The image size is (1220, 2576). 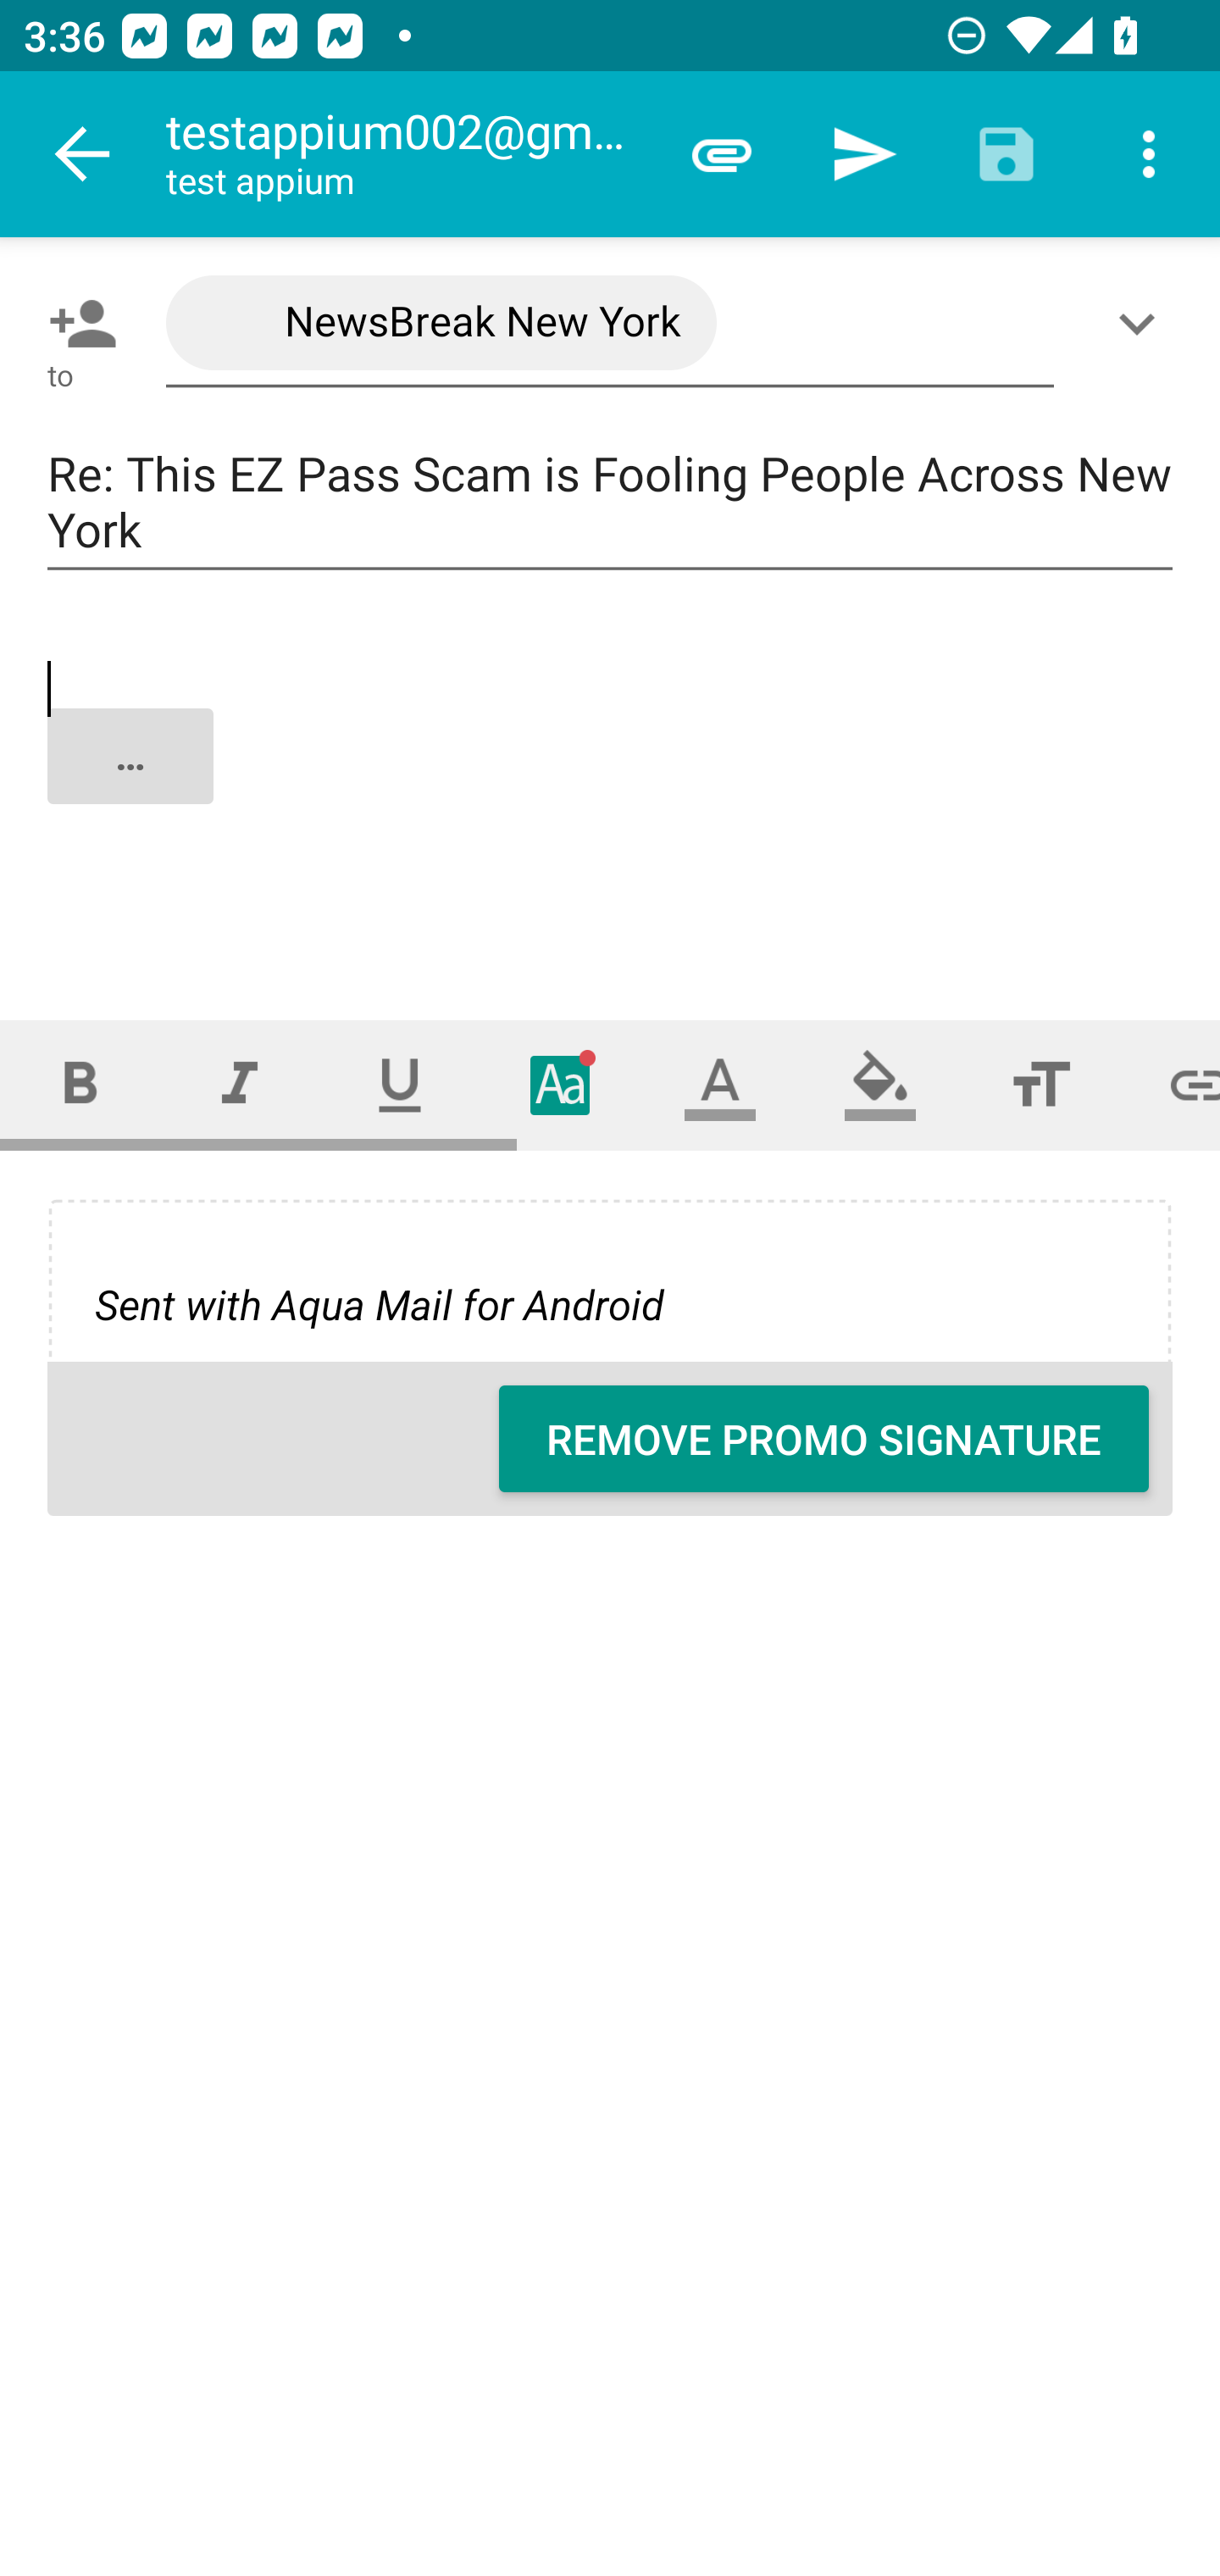 I want to click on Pick contact: To, so click(x=76, y=323).